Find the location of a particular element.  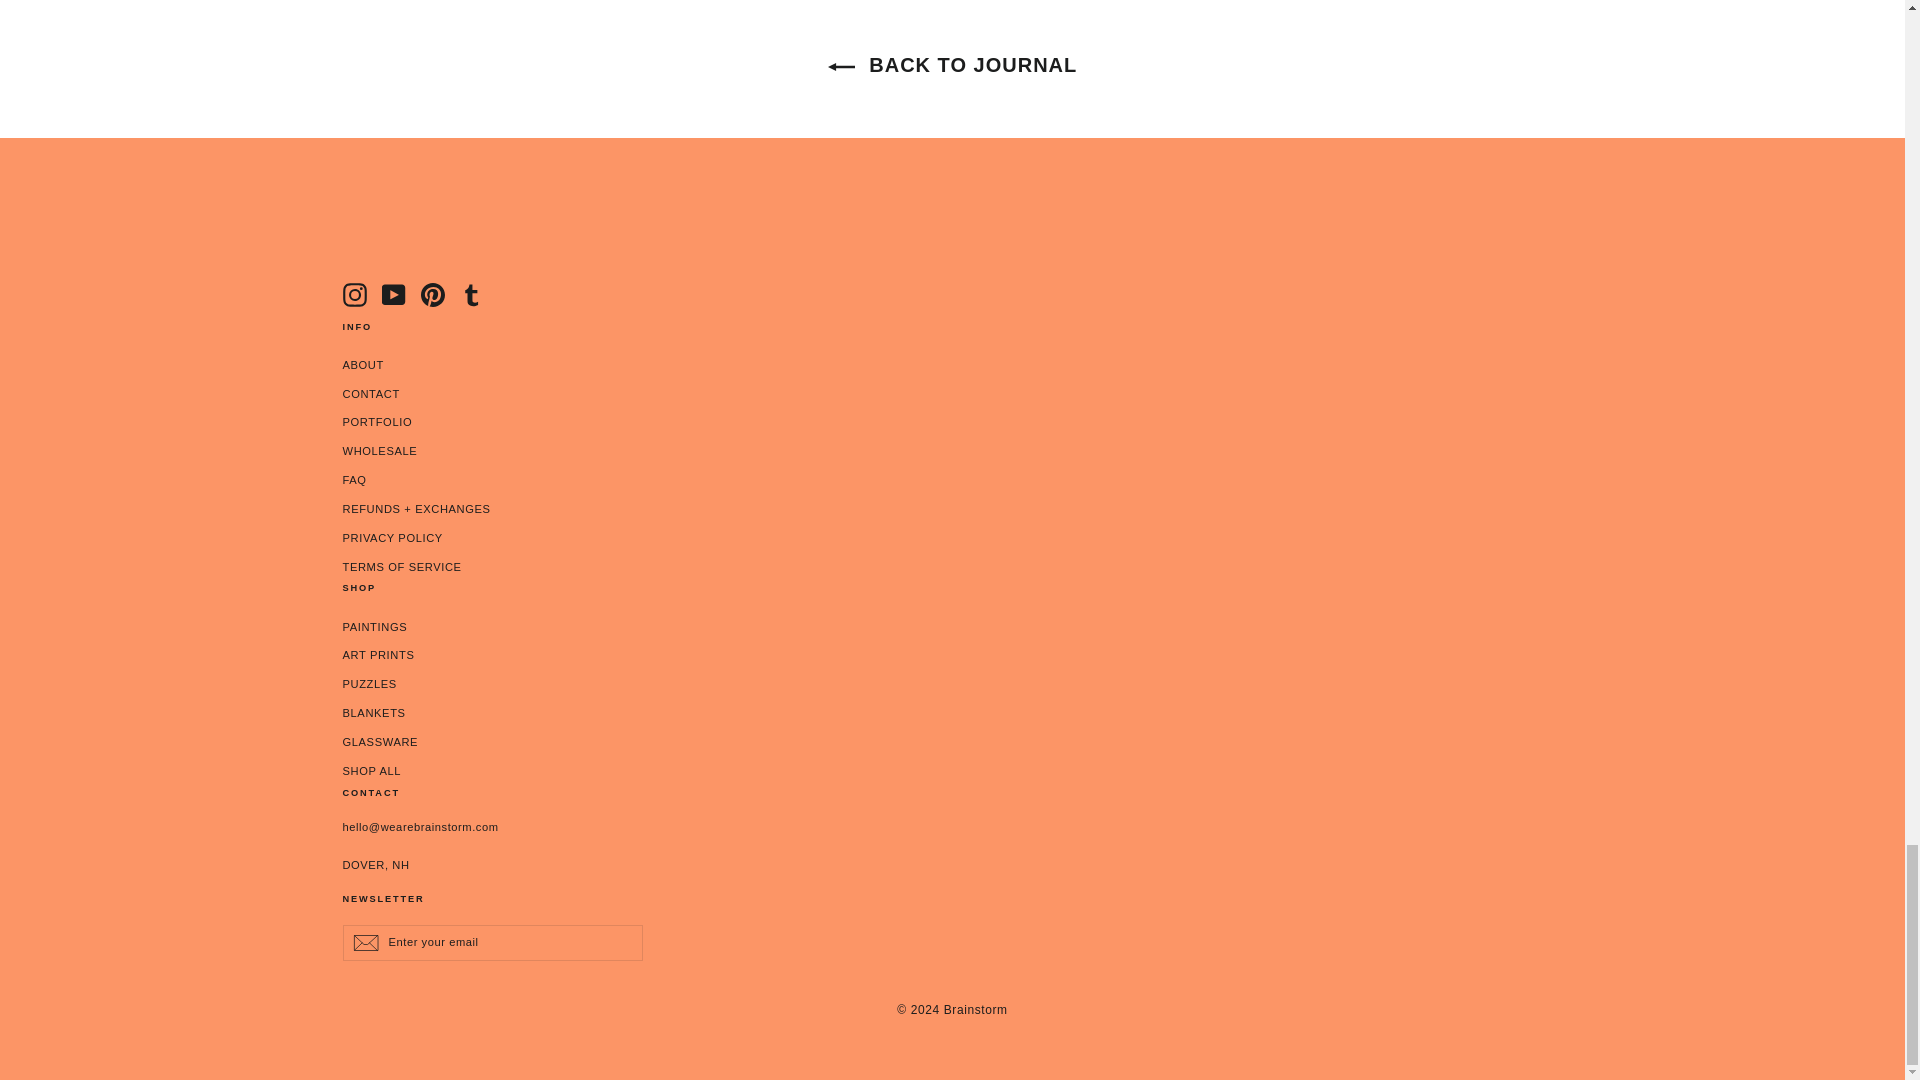

Pinterest is located at coordinates (432, 294).